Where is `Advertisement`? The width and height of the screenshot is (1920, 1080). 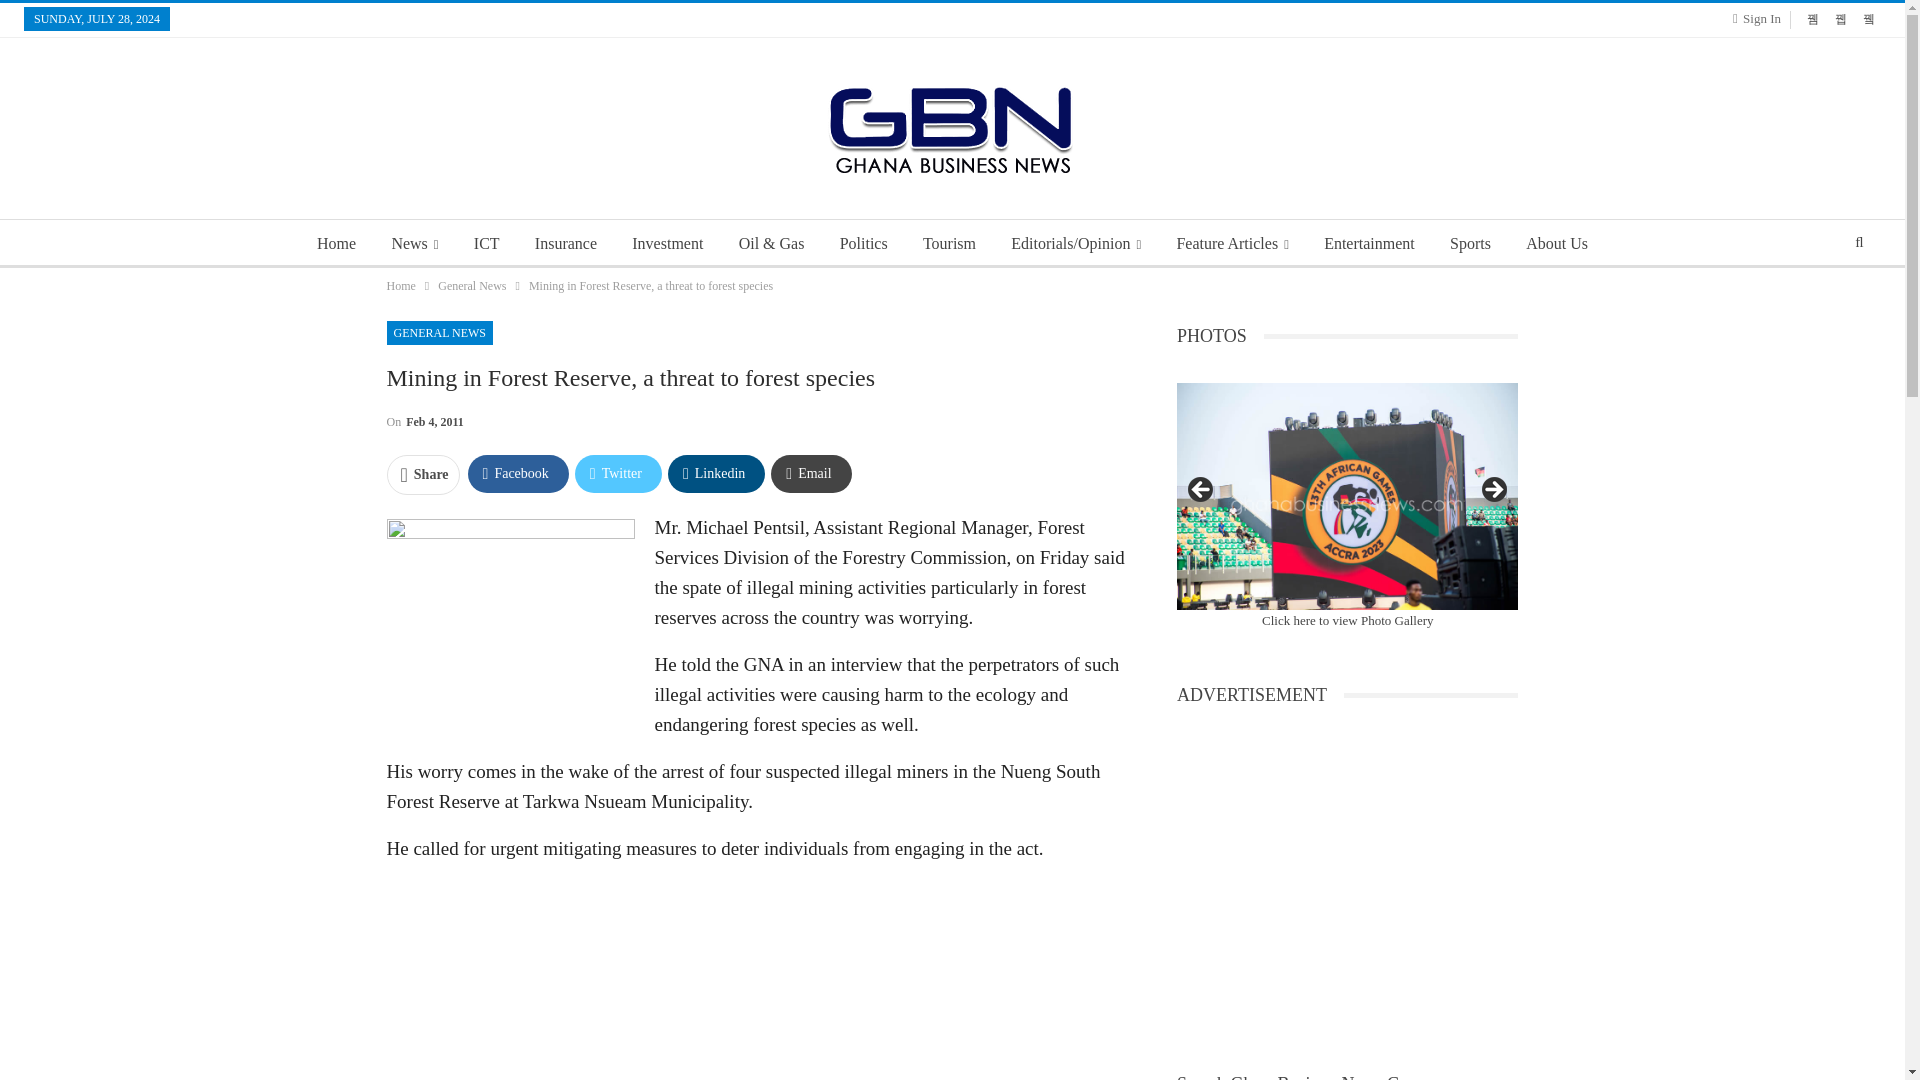
Advertisement is located at coordinates (756, 980).